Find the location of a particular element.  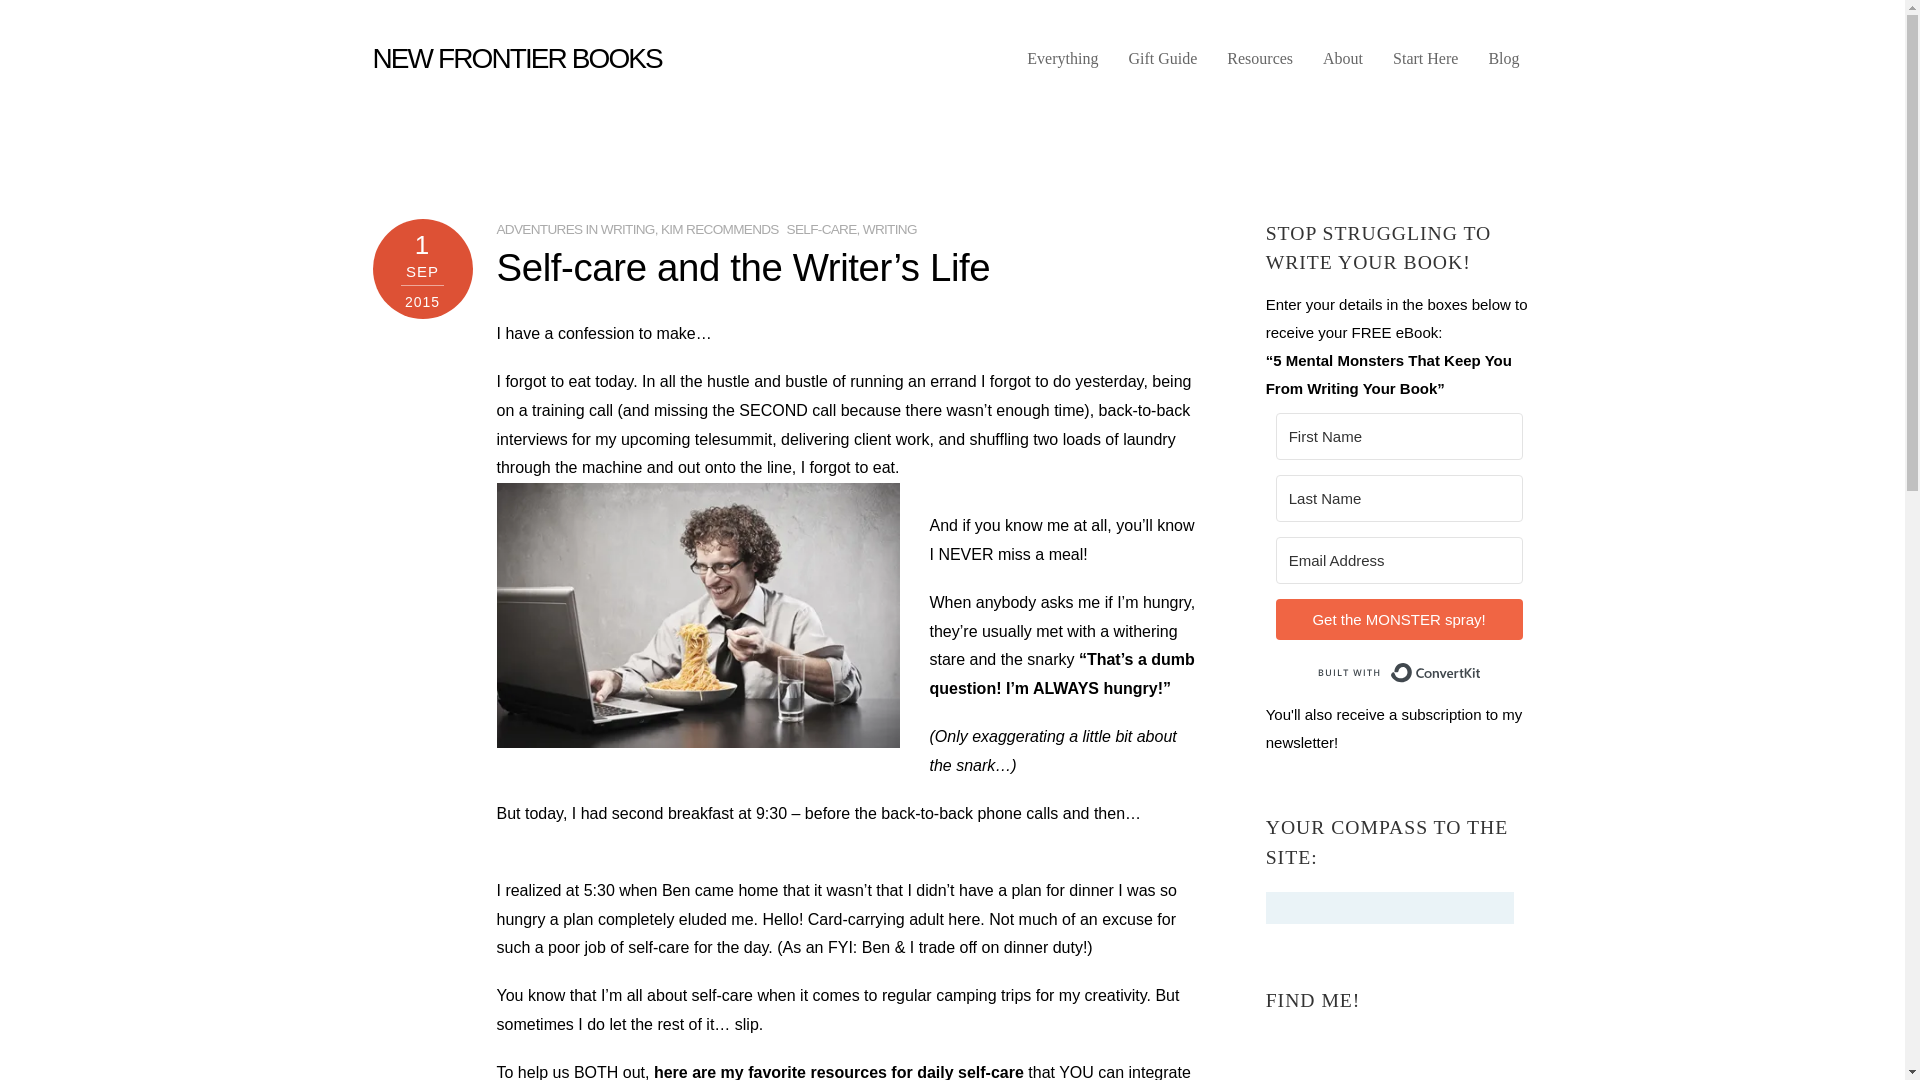

KIM RECOMMENDS is located at coordinates (720, 229).